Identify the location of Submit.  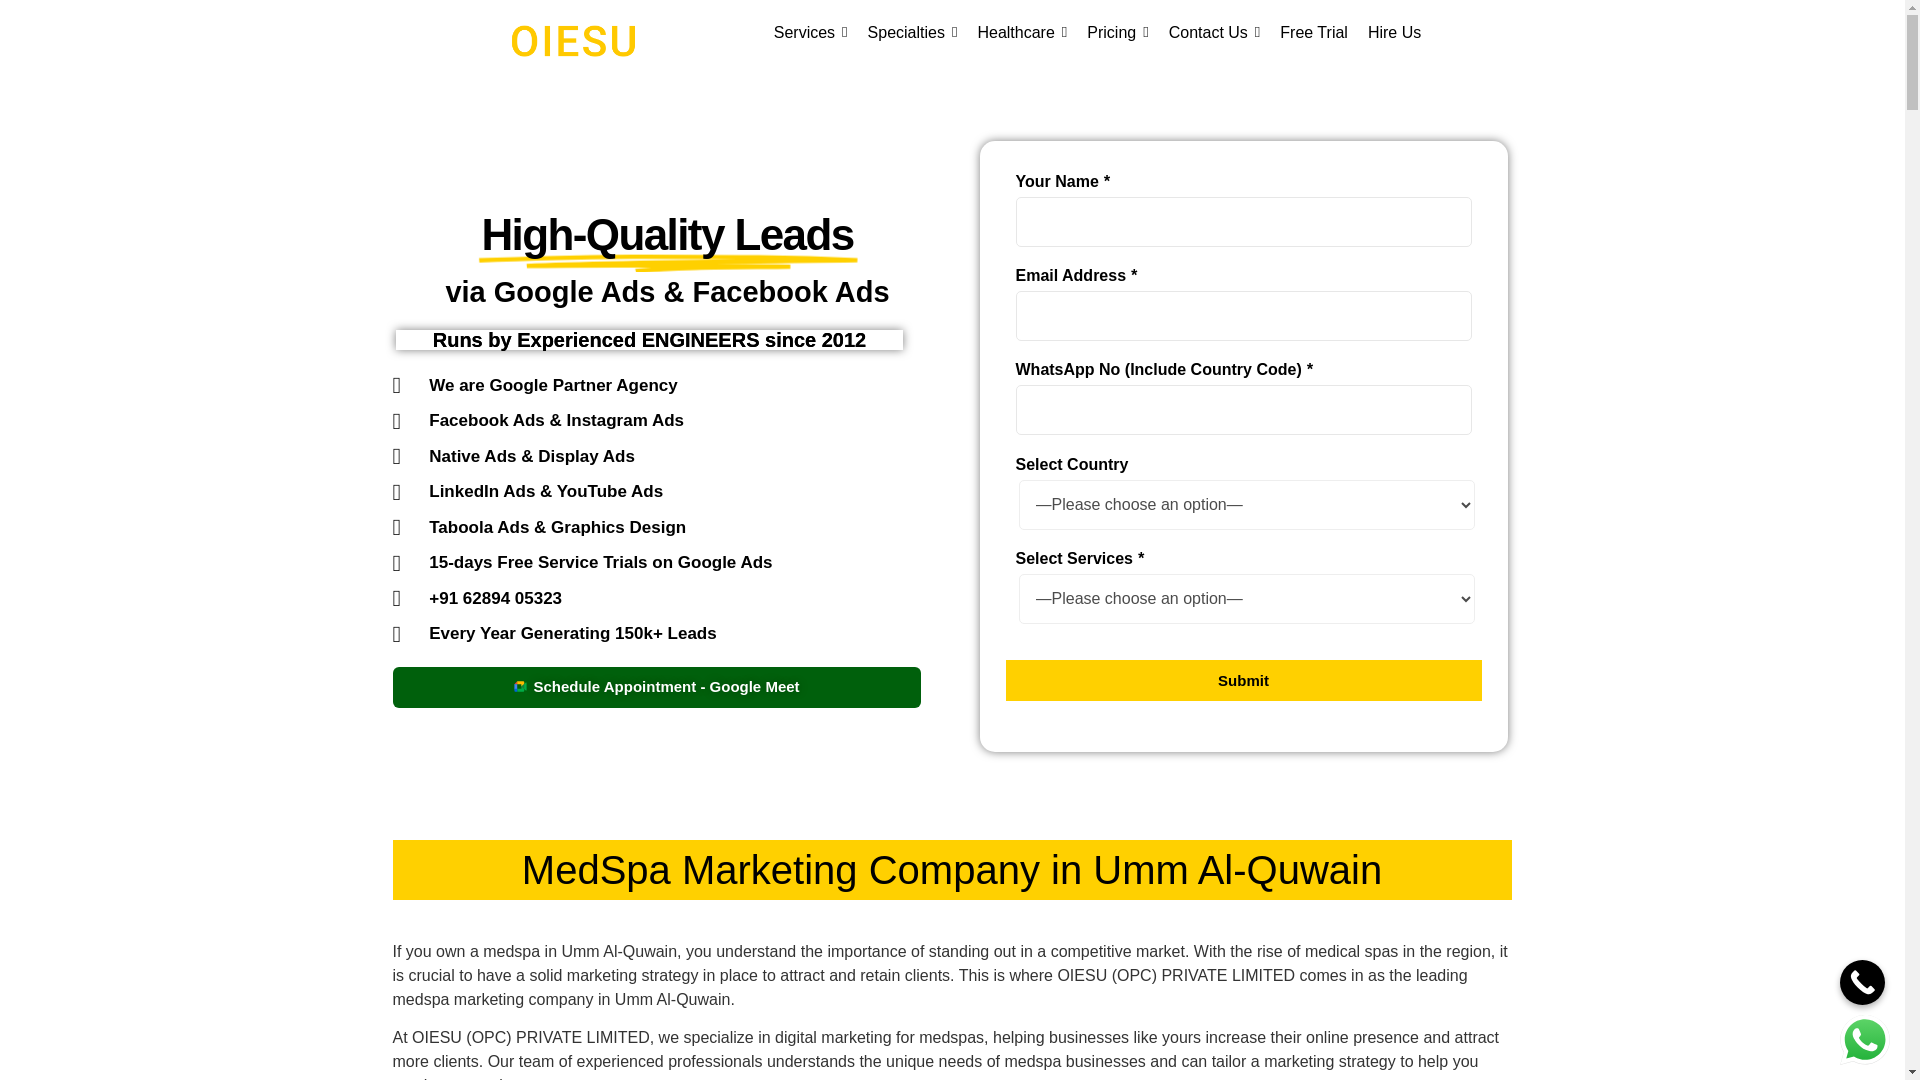
(1244, 680).